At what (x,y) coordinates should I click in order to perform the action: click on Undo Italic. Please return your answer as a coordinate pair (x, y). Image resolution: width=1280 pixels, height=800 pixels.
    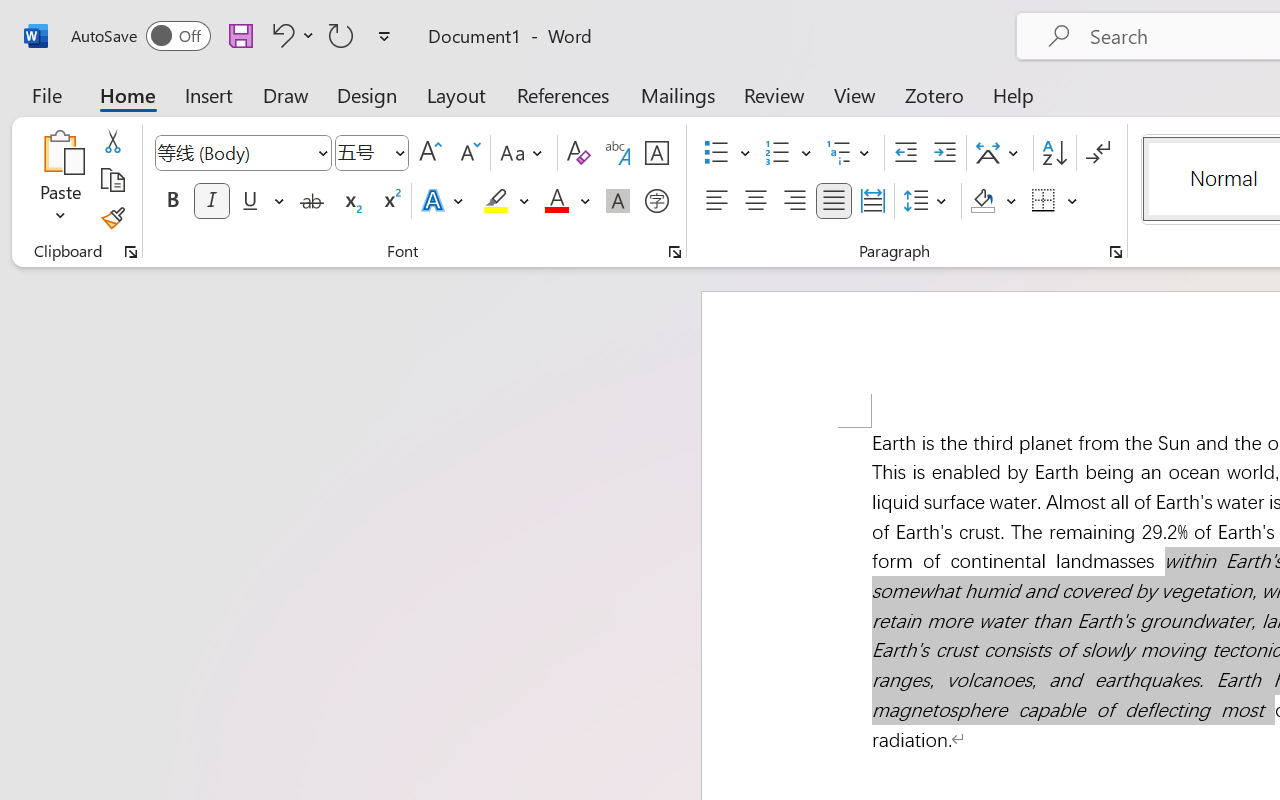
    Looking at the image, I should click on (290, 35).